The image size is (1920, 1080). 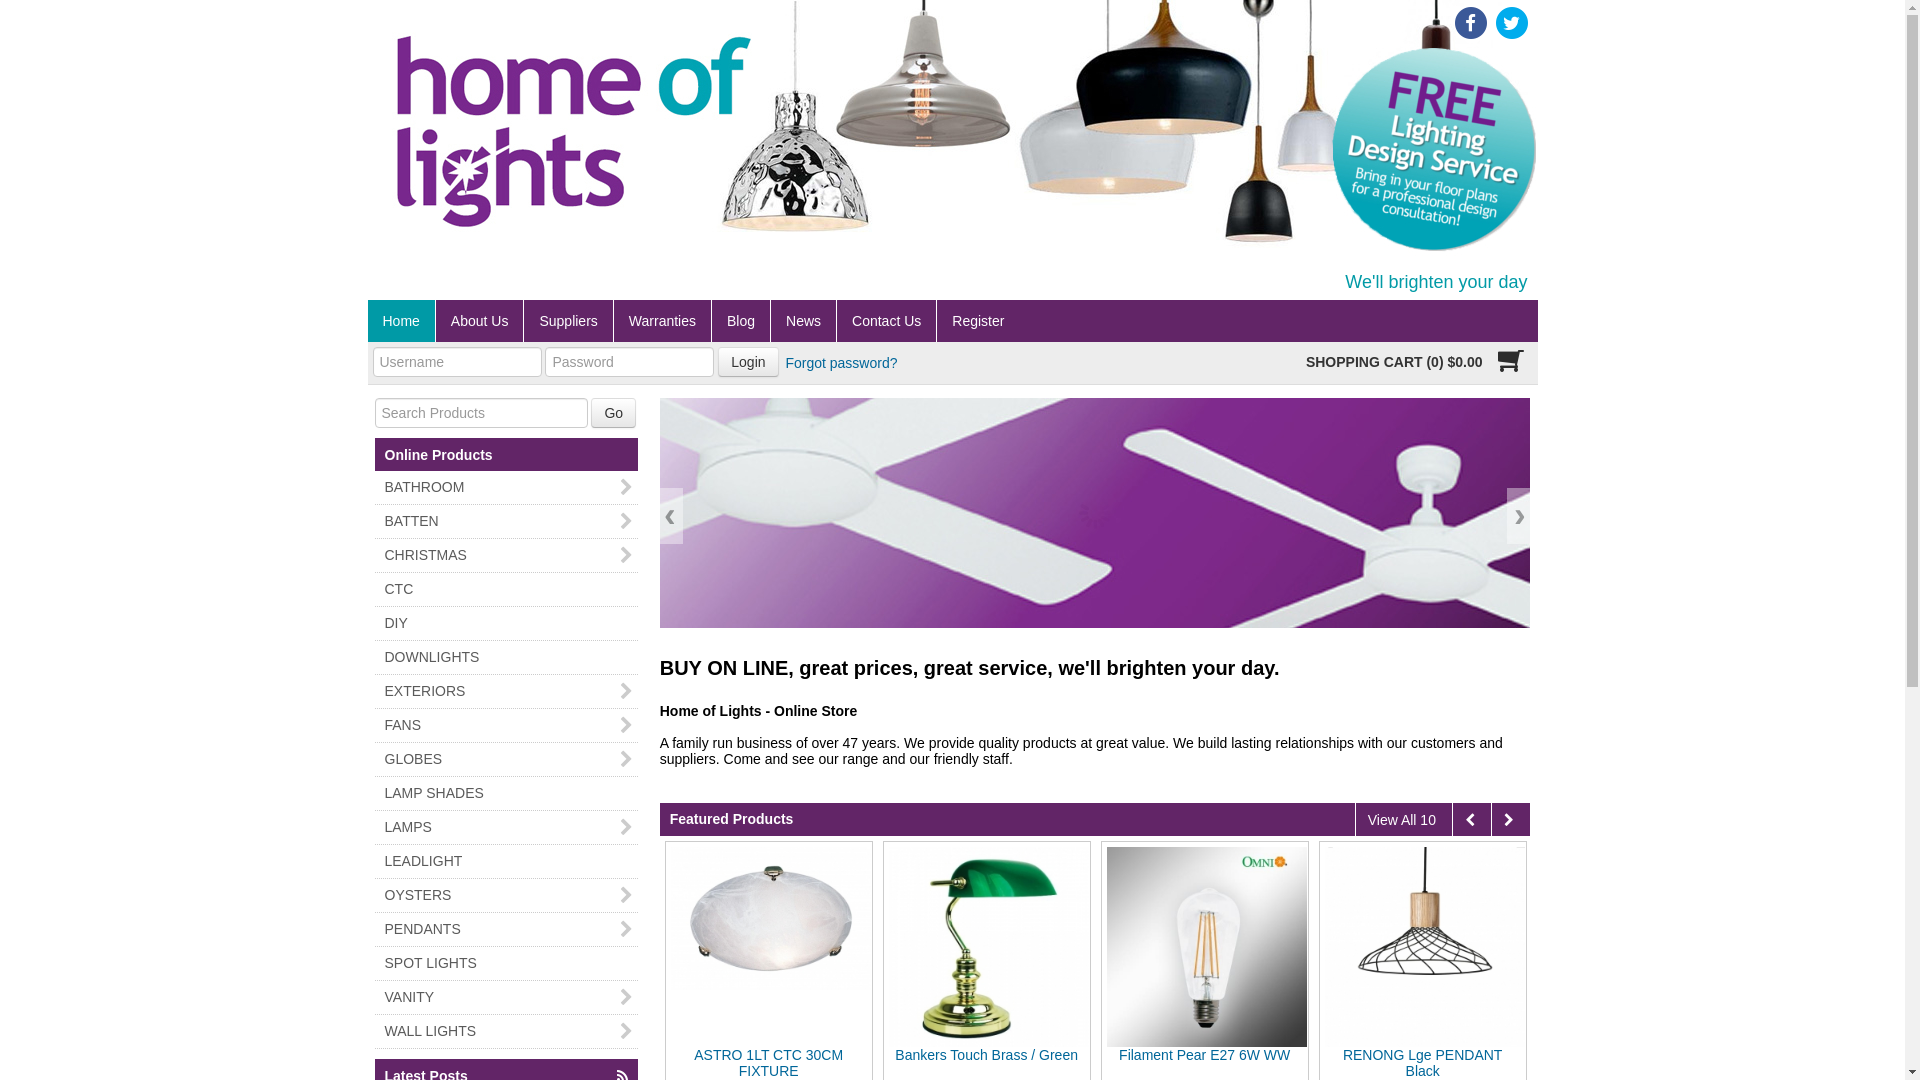 I want to click on Register, so click(x=978, y=321).